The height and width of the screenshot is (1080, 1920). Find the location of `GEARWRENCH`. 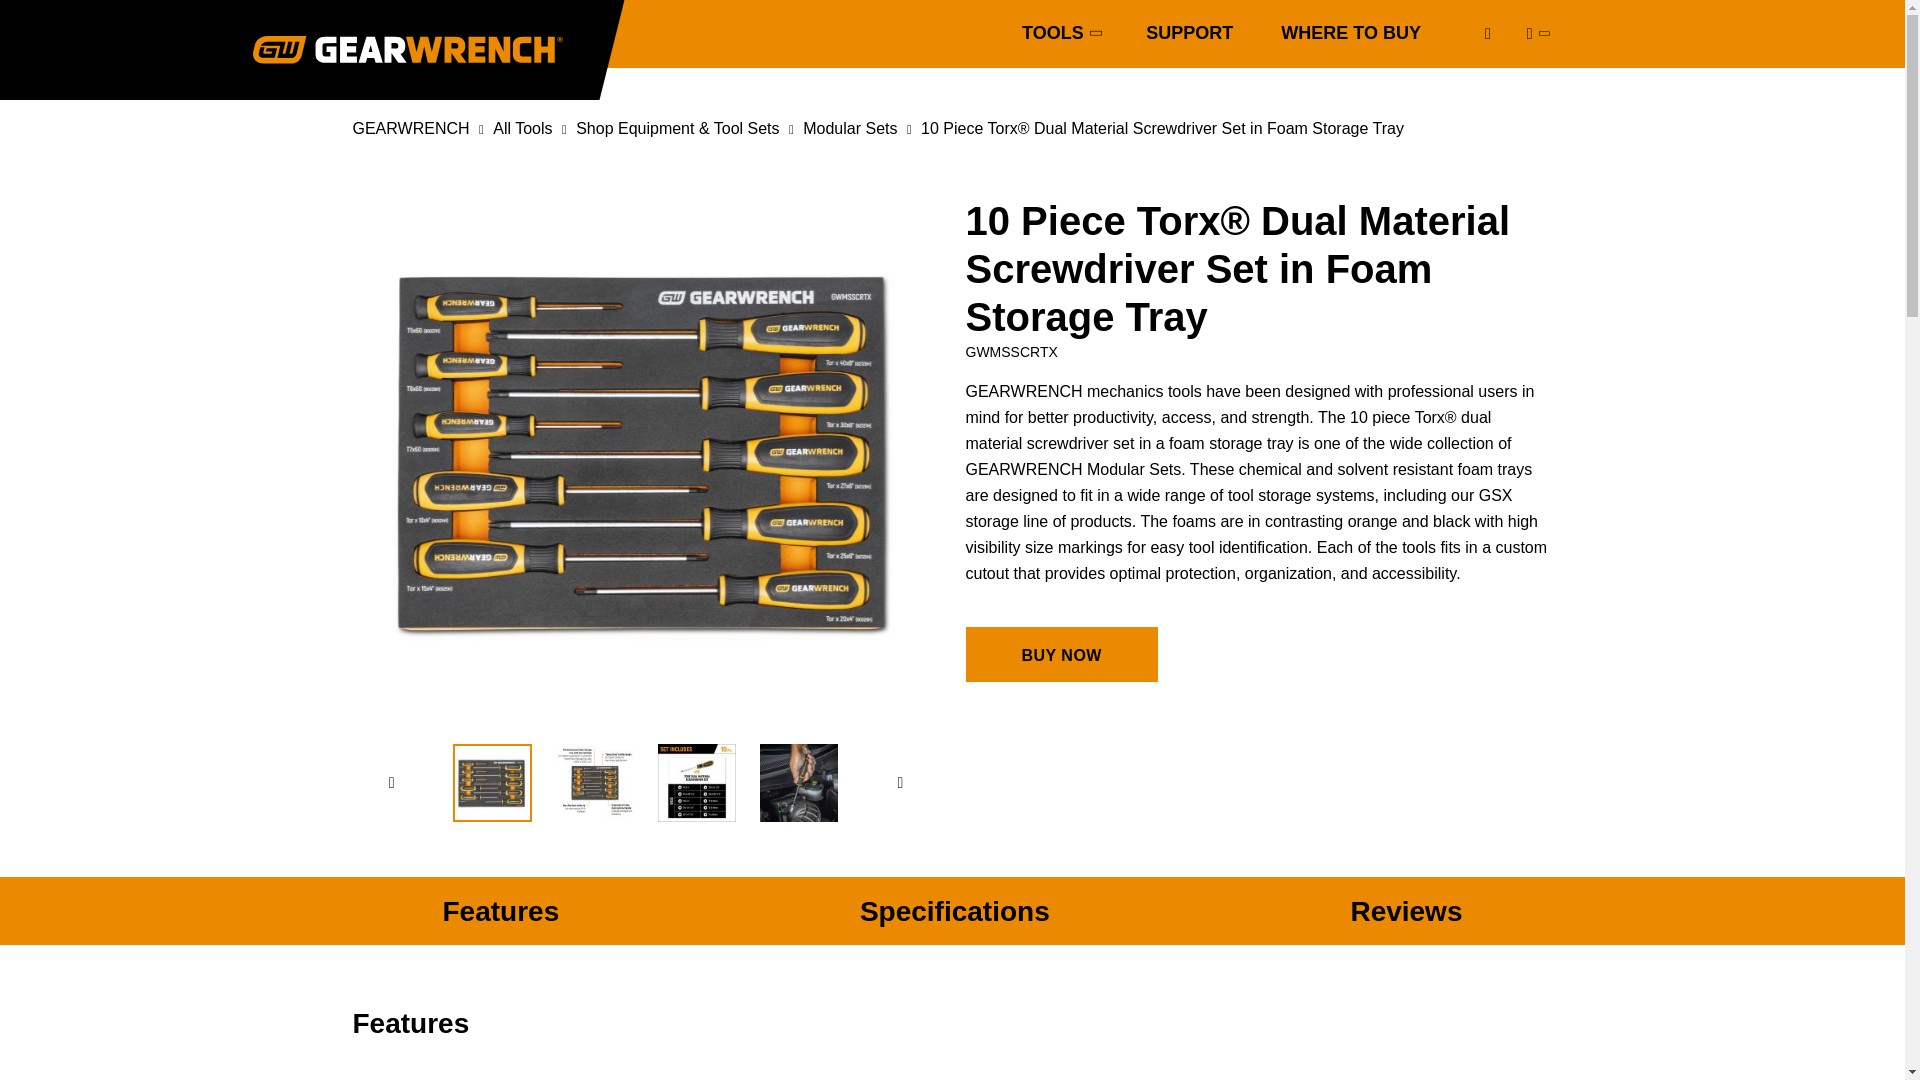

GEARWRENCH is located at coordinates (410, 128).